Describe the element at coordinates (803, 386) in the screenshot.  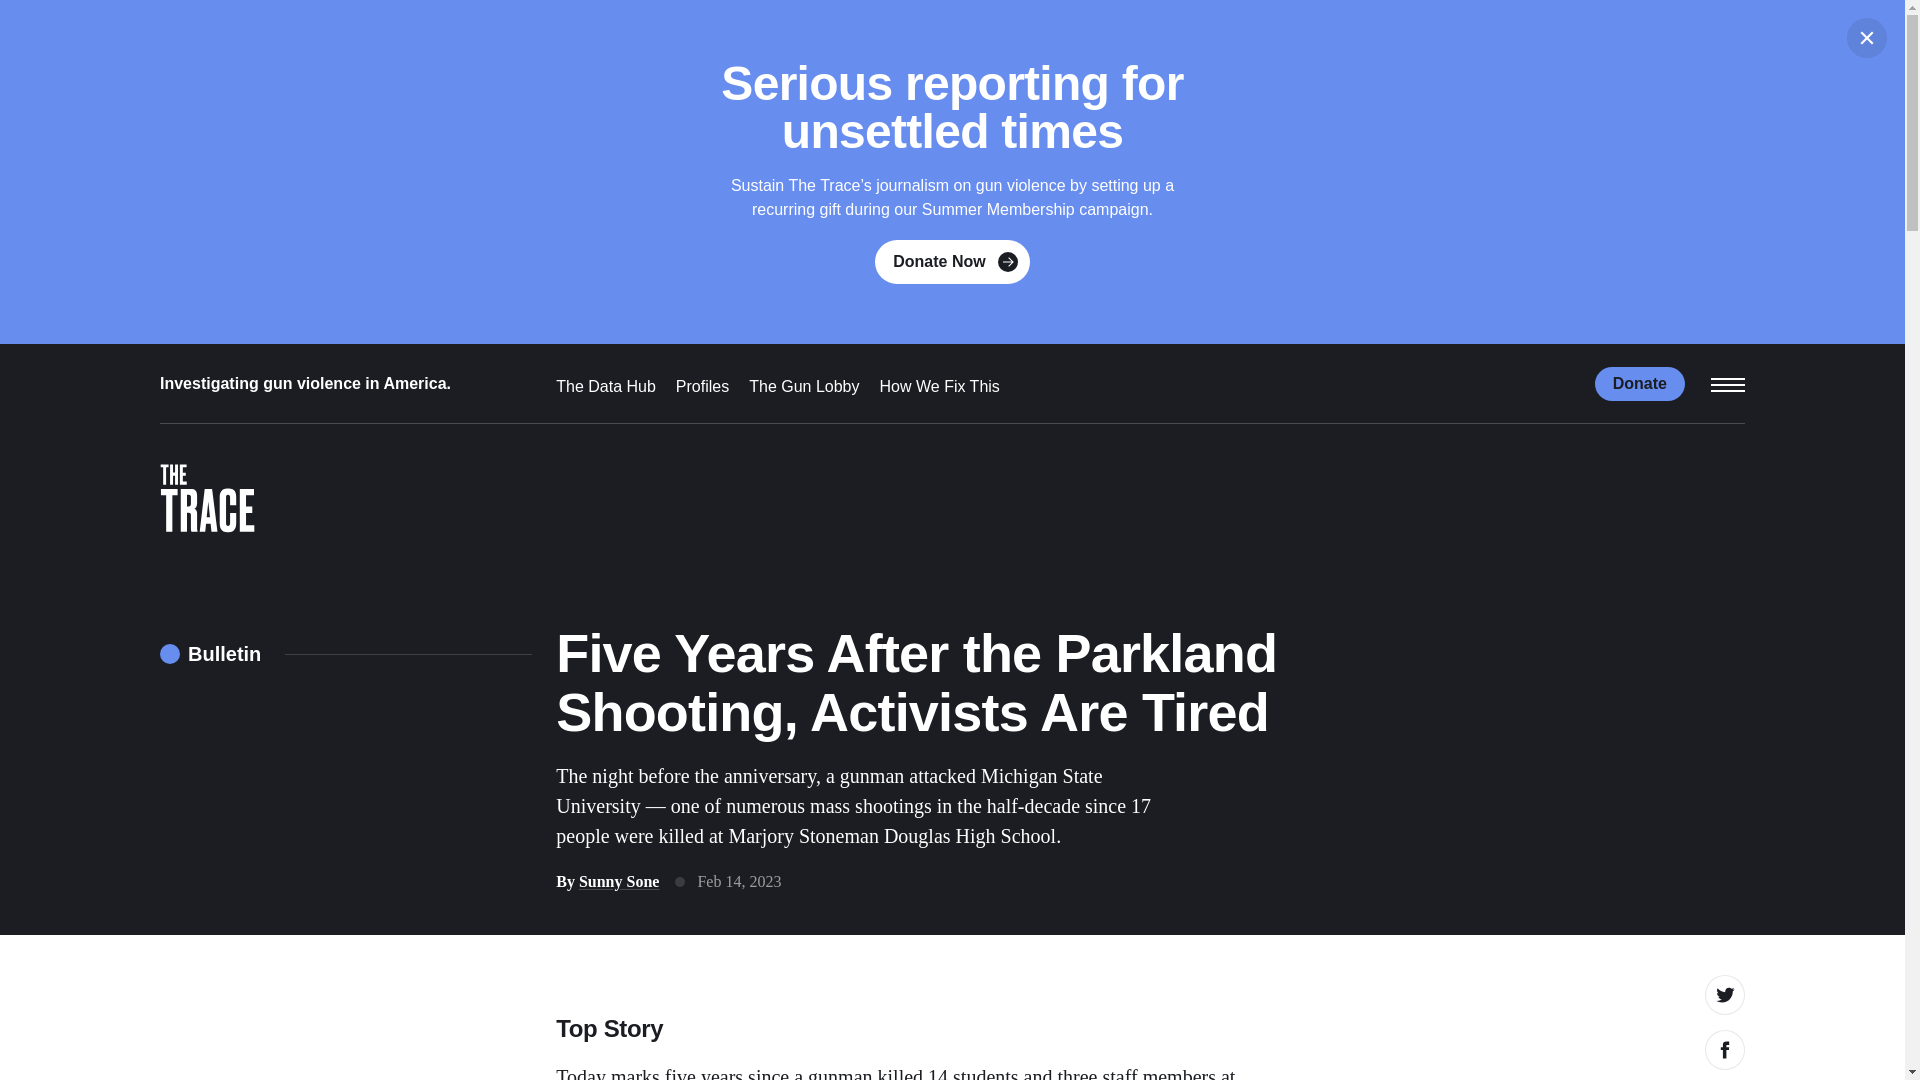
I see `The Gun Lobby` at that location.